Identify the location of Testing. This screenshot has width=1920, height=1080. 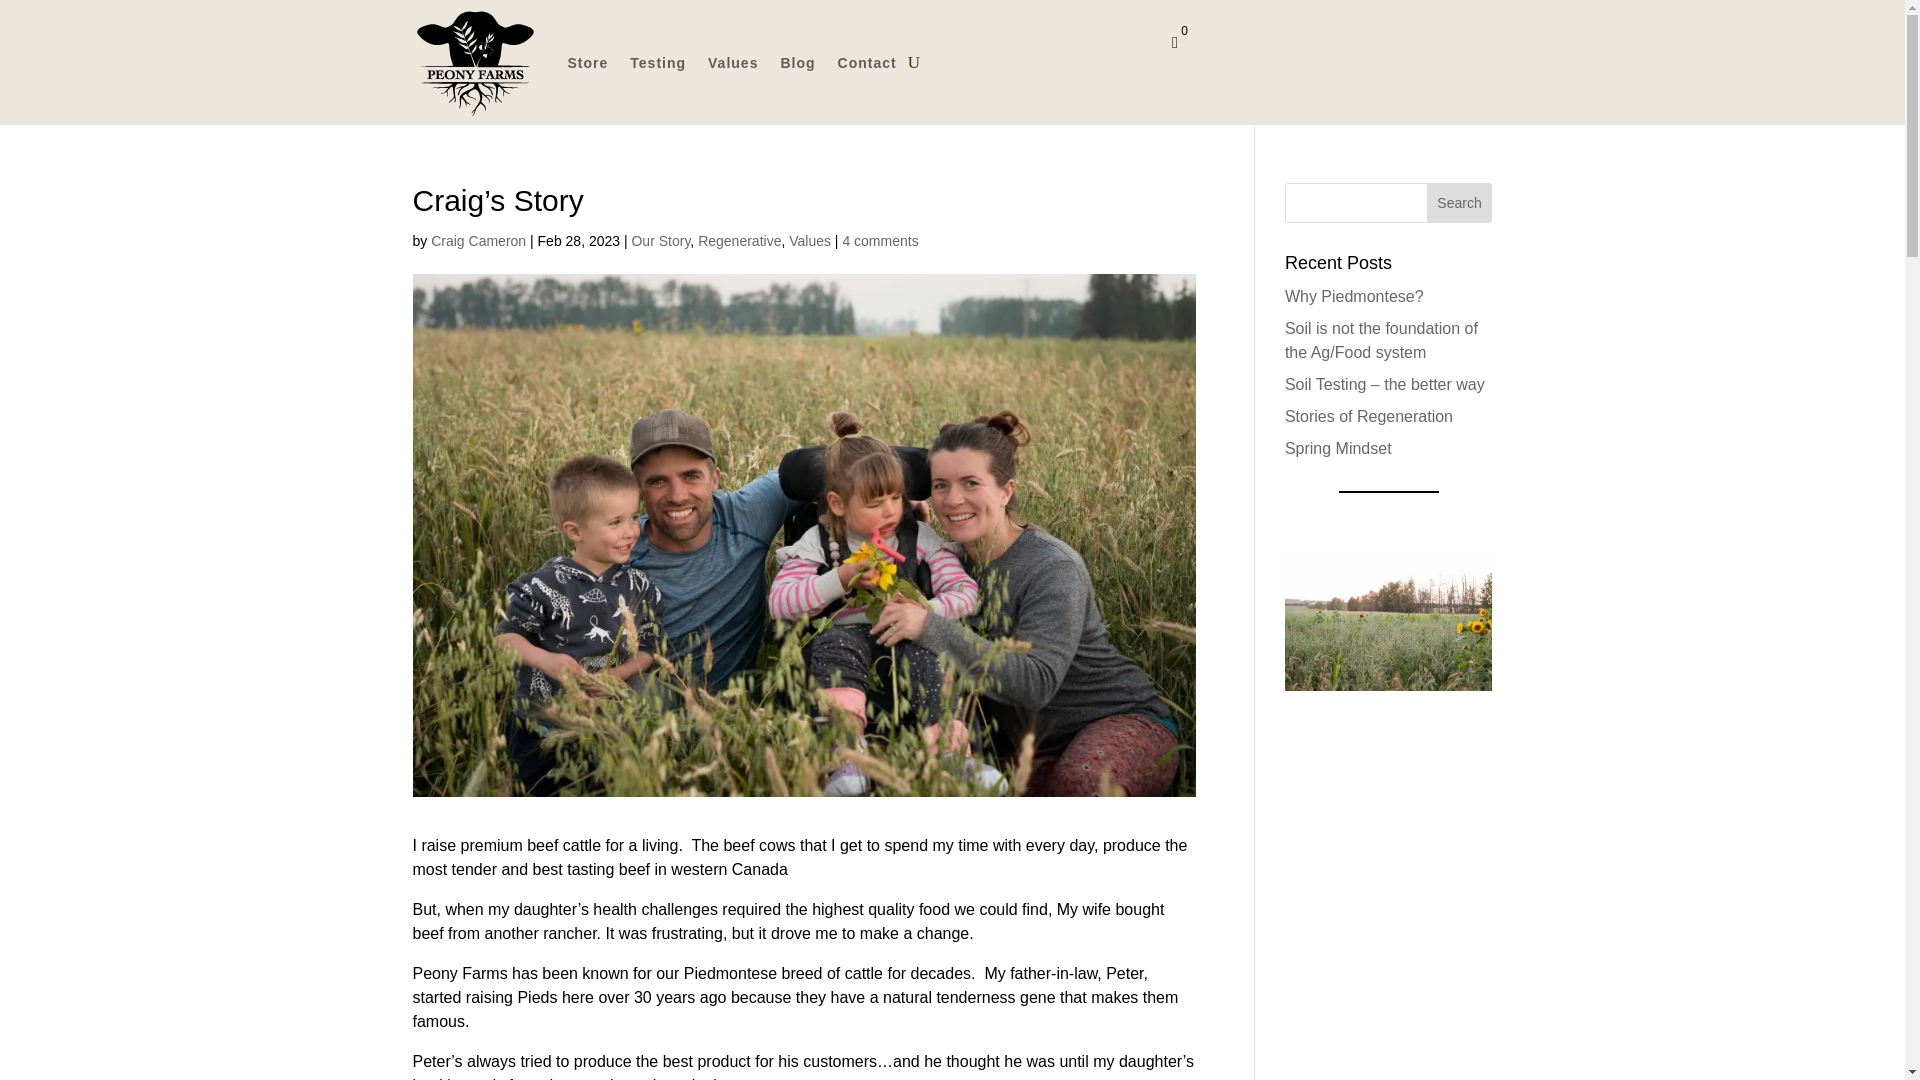
(657, 62).